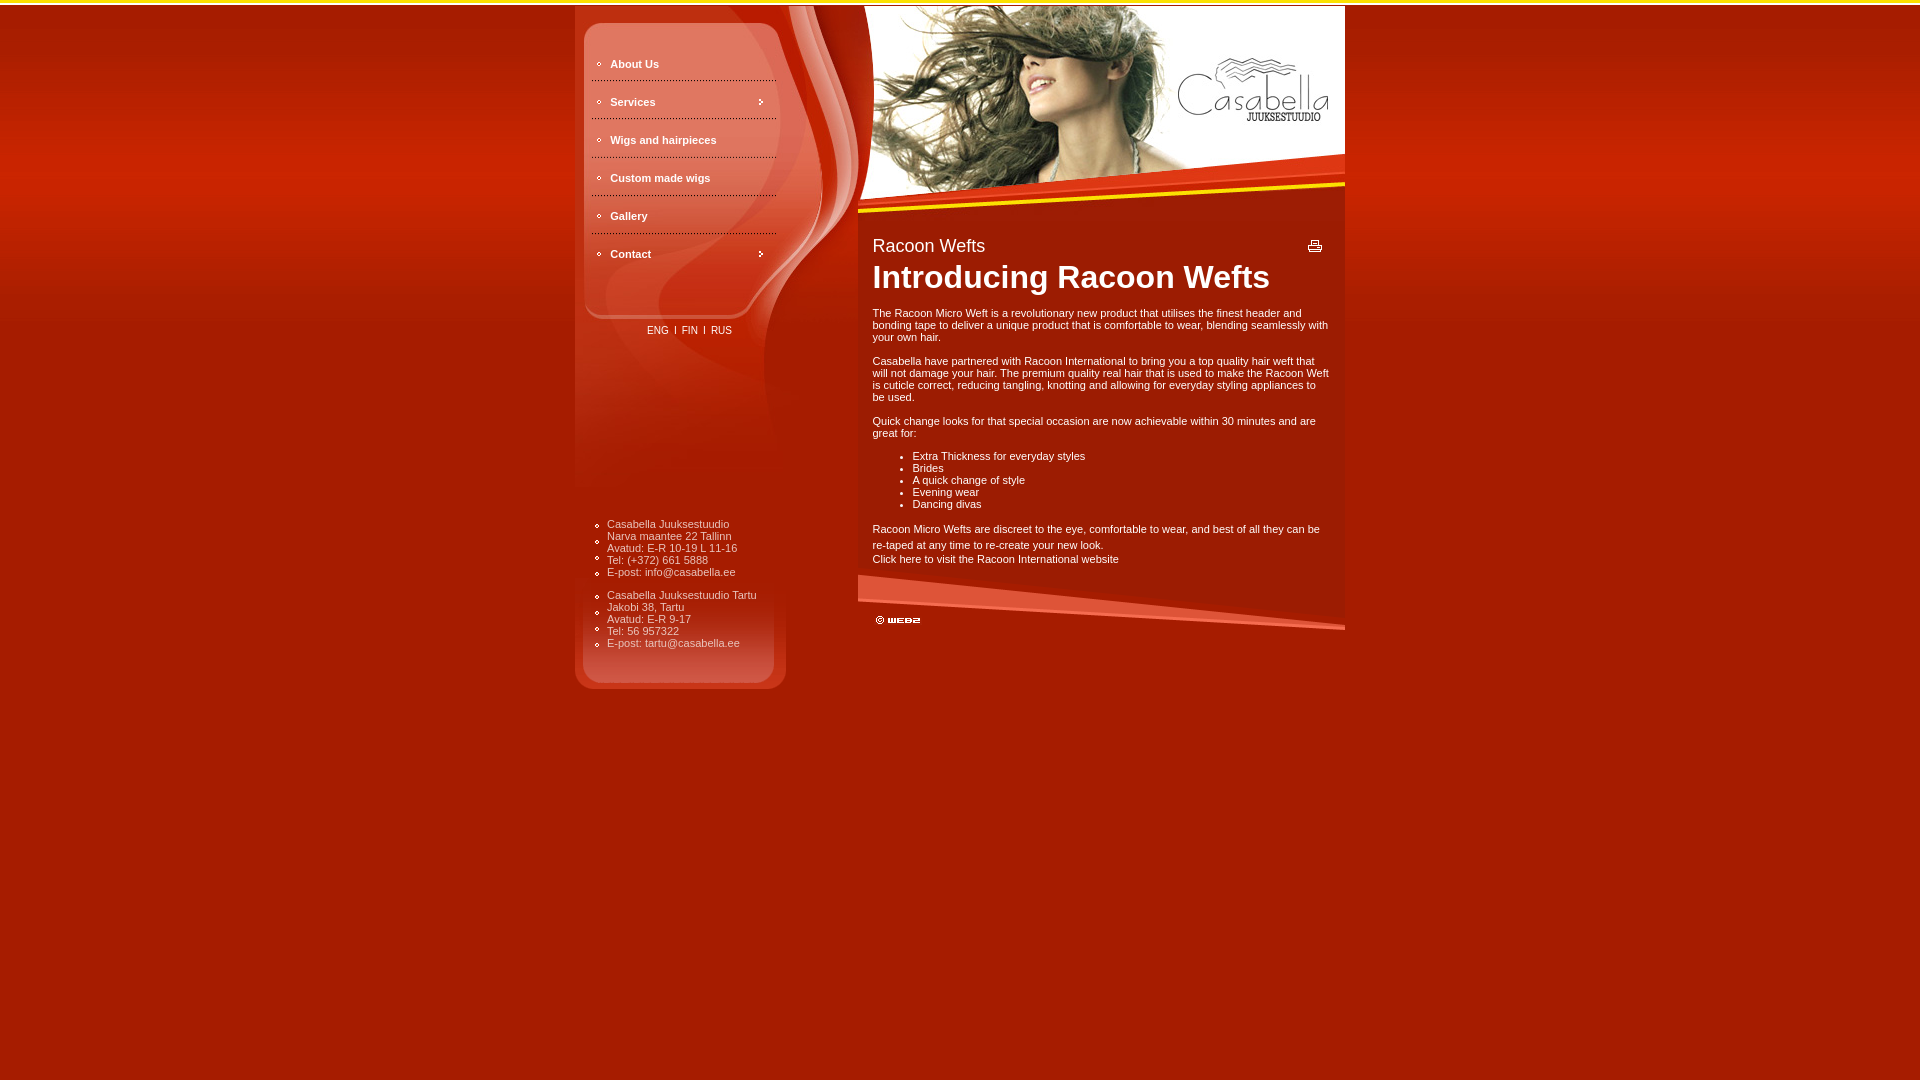 This screenshot has height=1080, width=1920. Describe the element at coordinates (628, 216) in the screenshot. I see `Gallery` at that location.